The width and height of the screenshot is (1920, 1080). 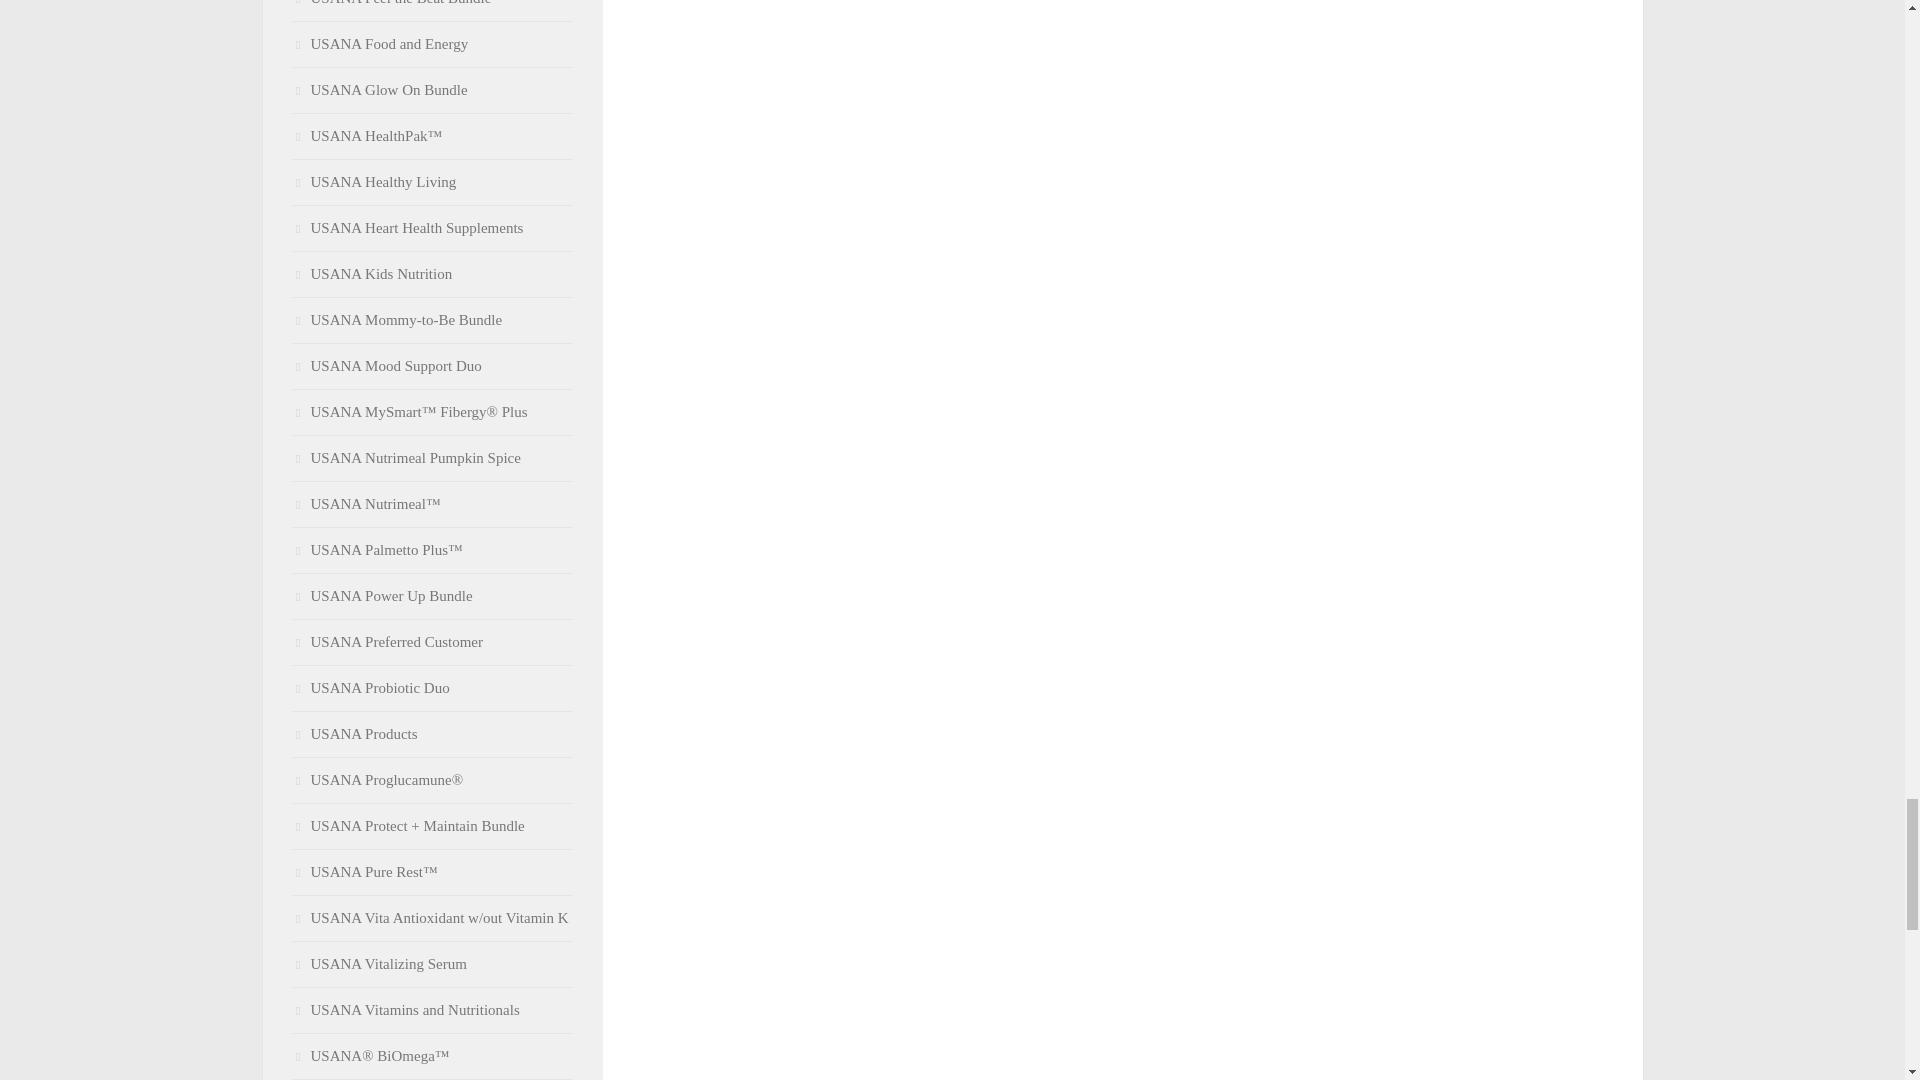 I want to click on USANA Food and Energy, so click(x=380, y=43).